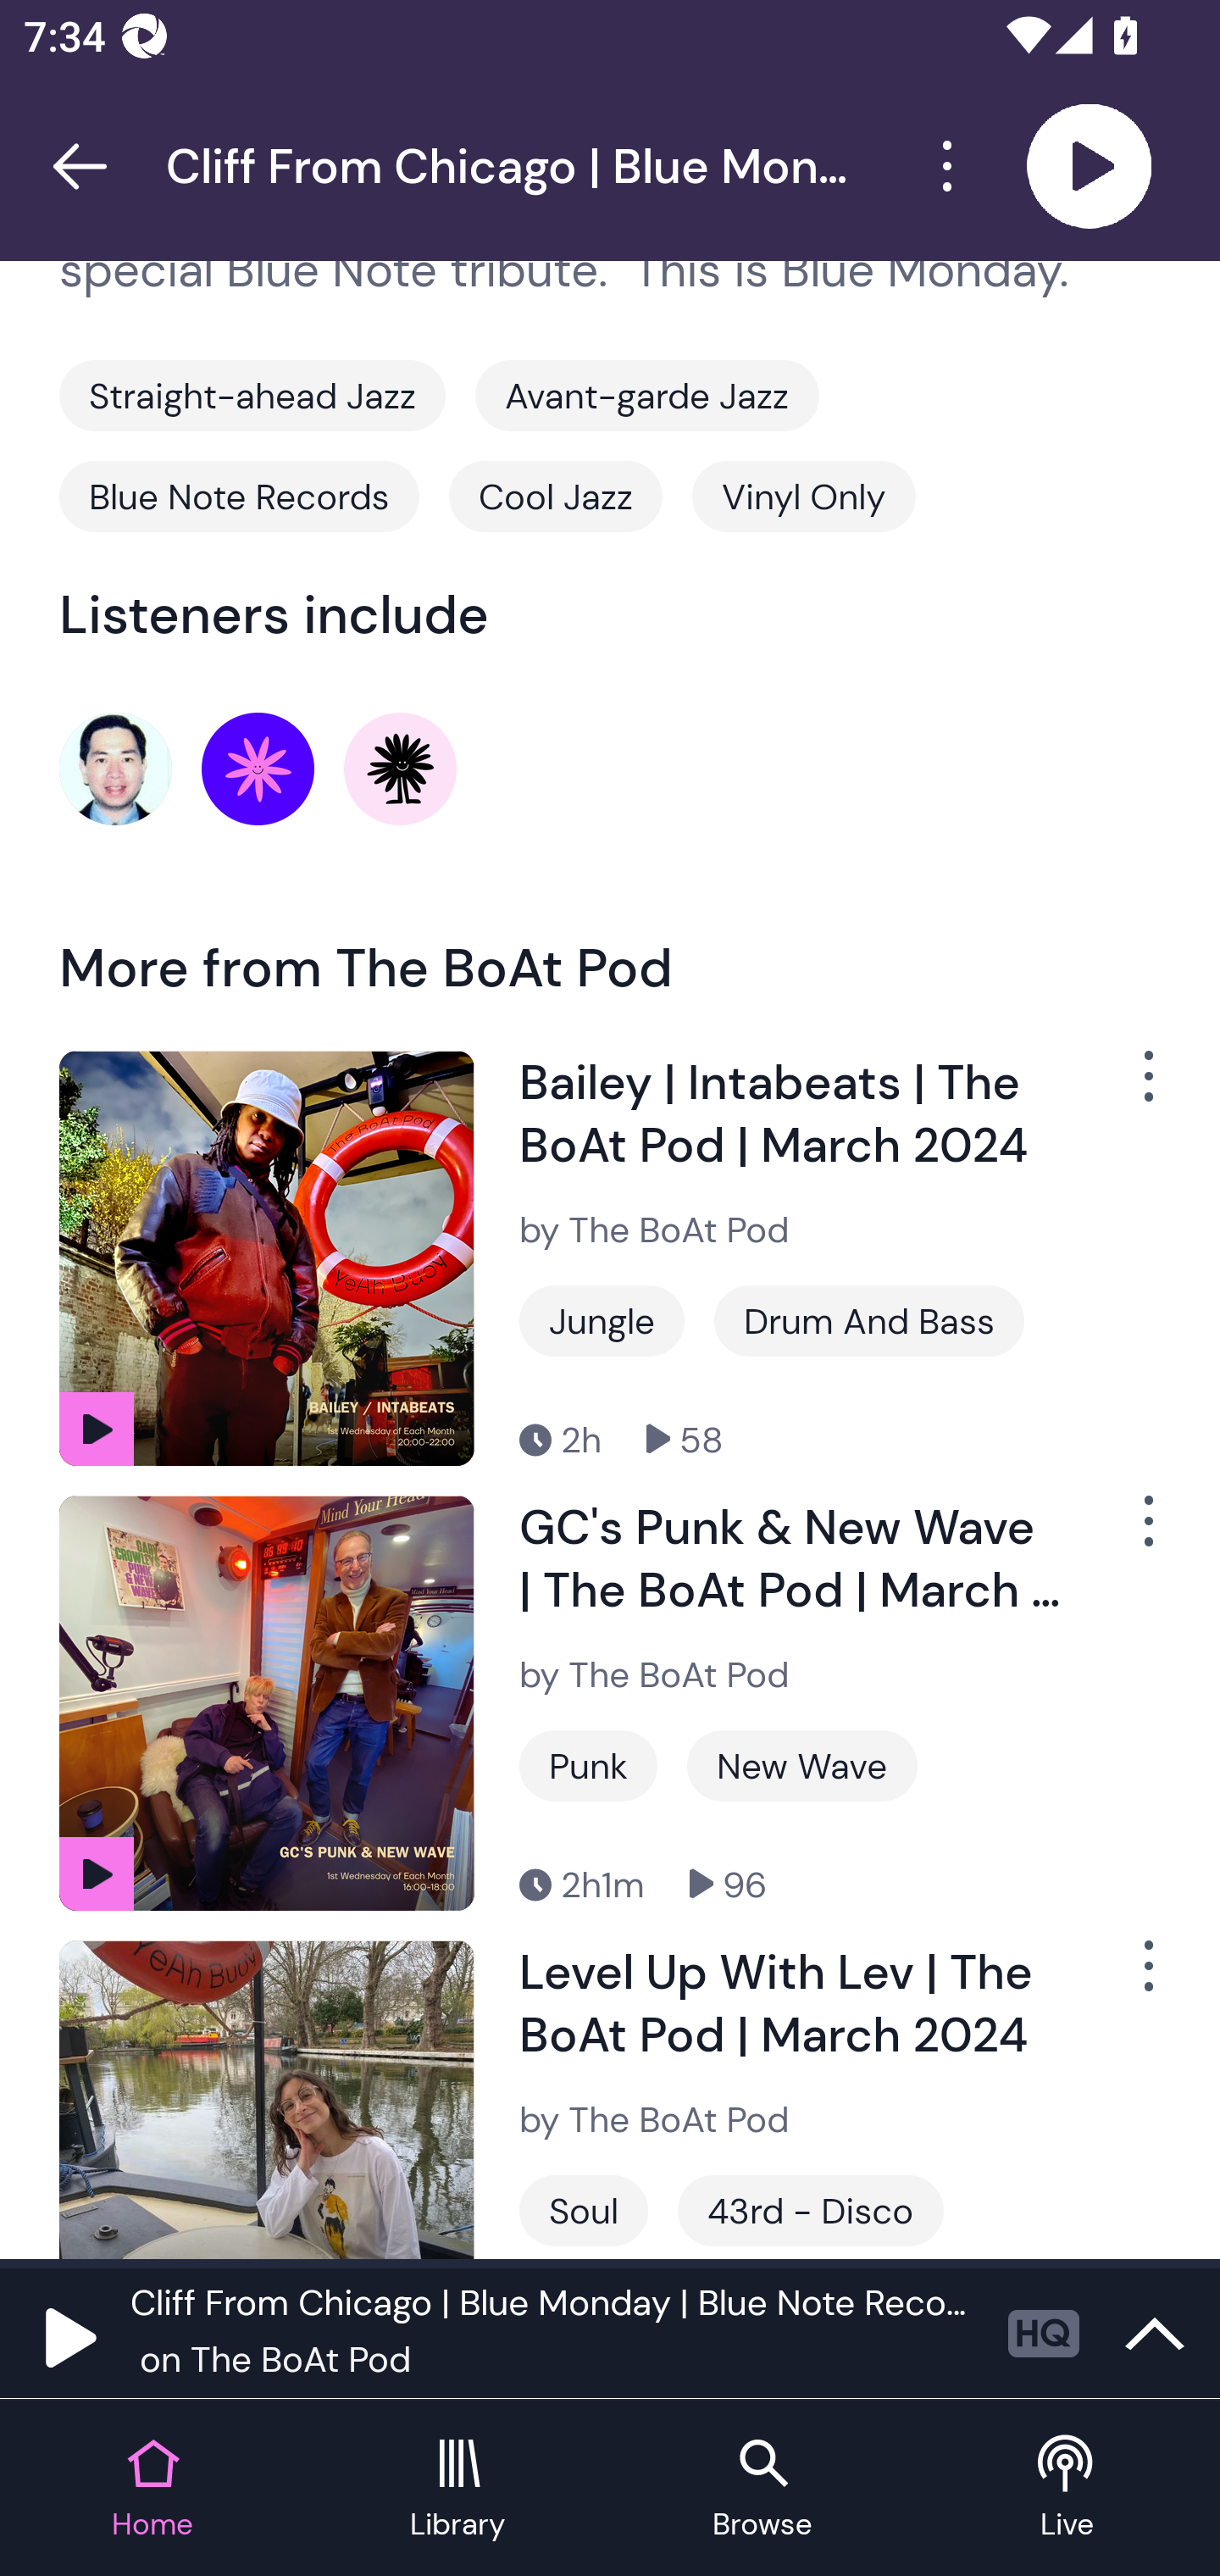 This screenshot has width=1220, height=2576. Describe the element at coordinates (588, 1765) in the screenshot. I see `Punk` at that location.